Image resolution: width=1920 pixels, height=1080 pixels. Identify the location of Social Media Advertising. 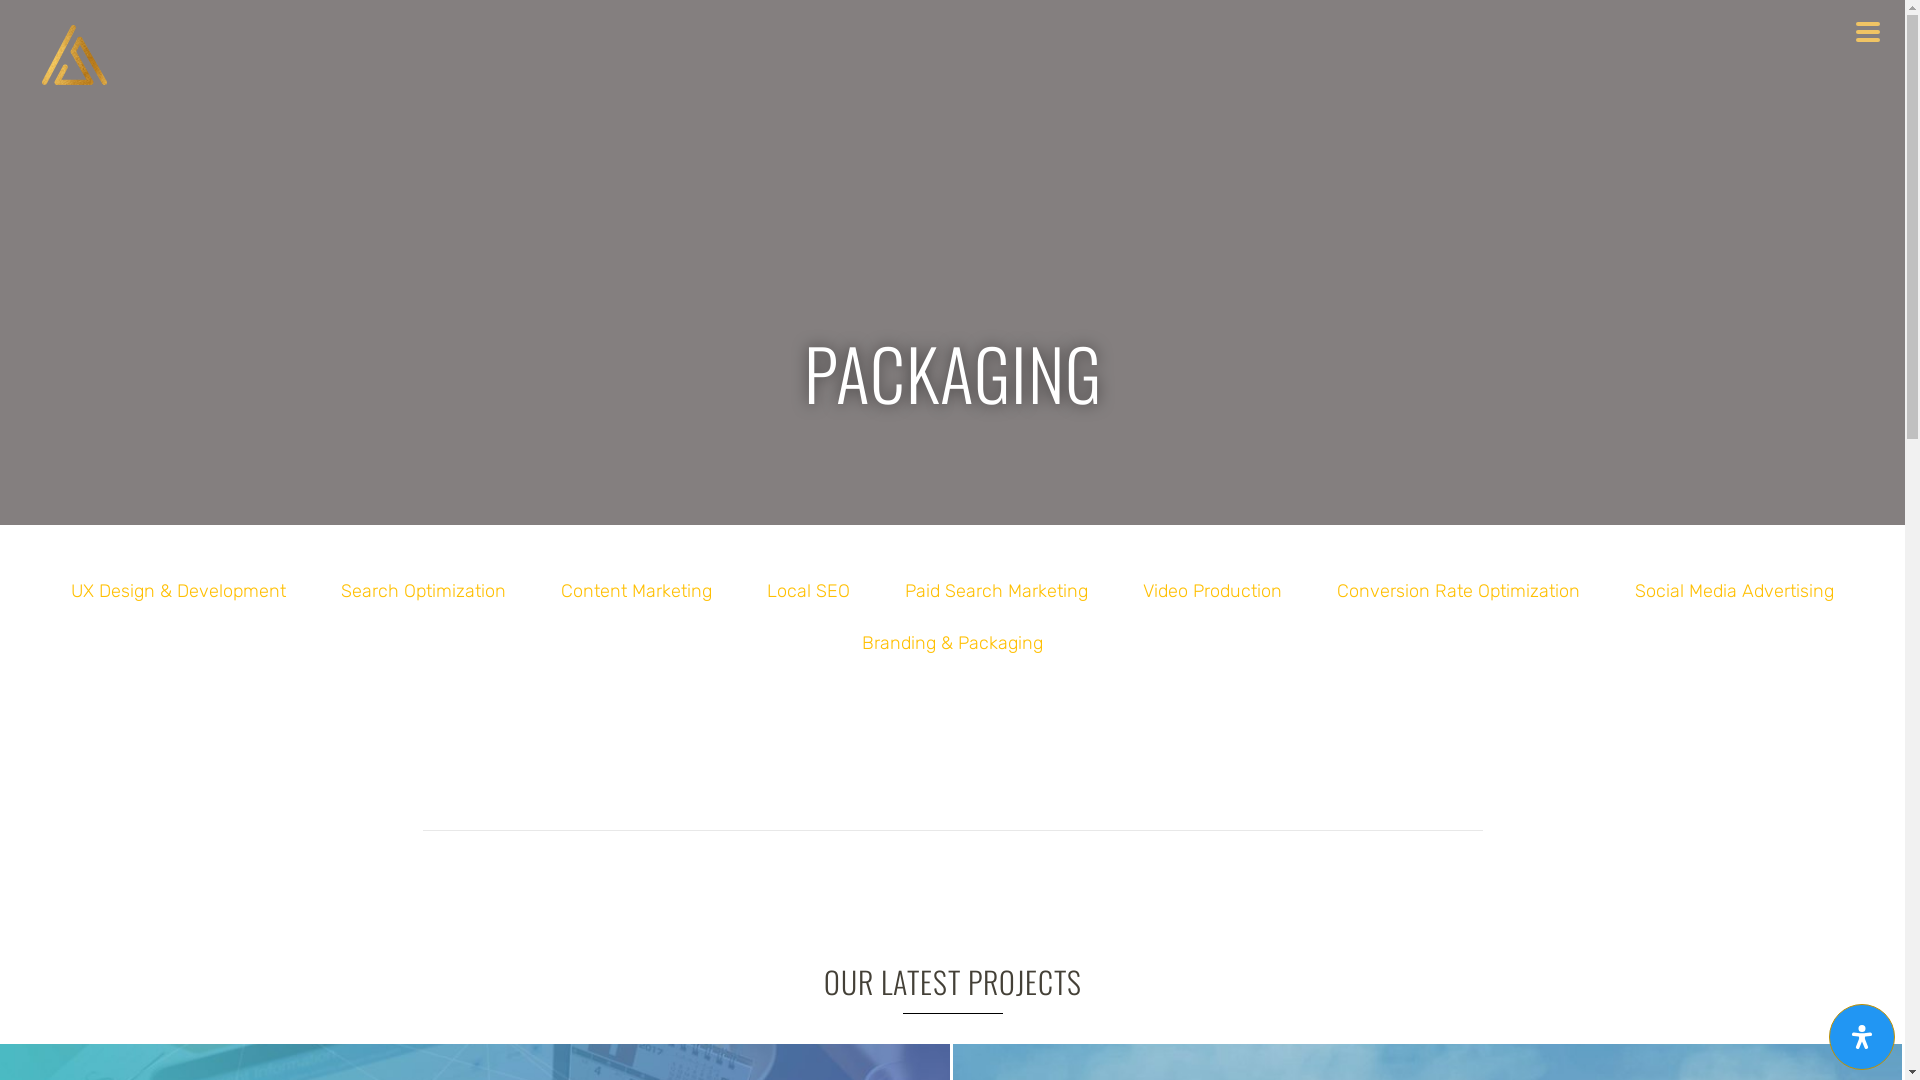
(1734, 591).